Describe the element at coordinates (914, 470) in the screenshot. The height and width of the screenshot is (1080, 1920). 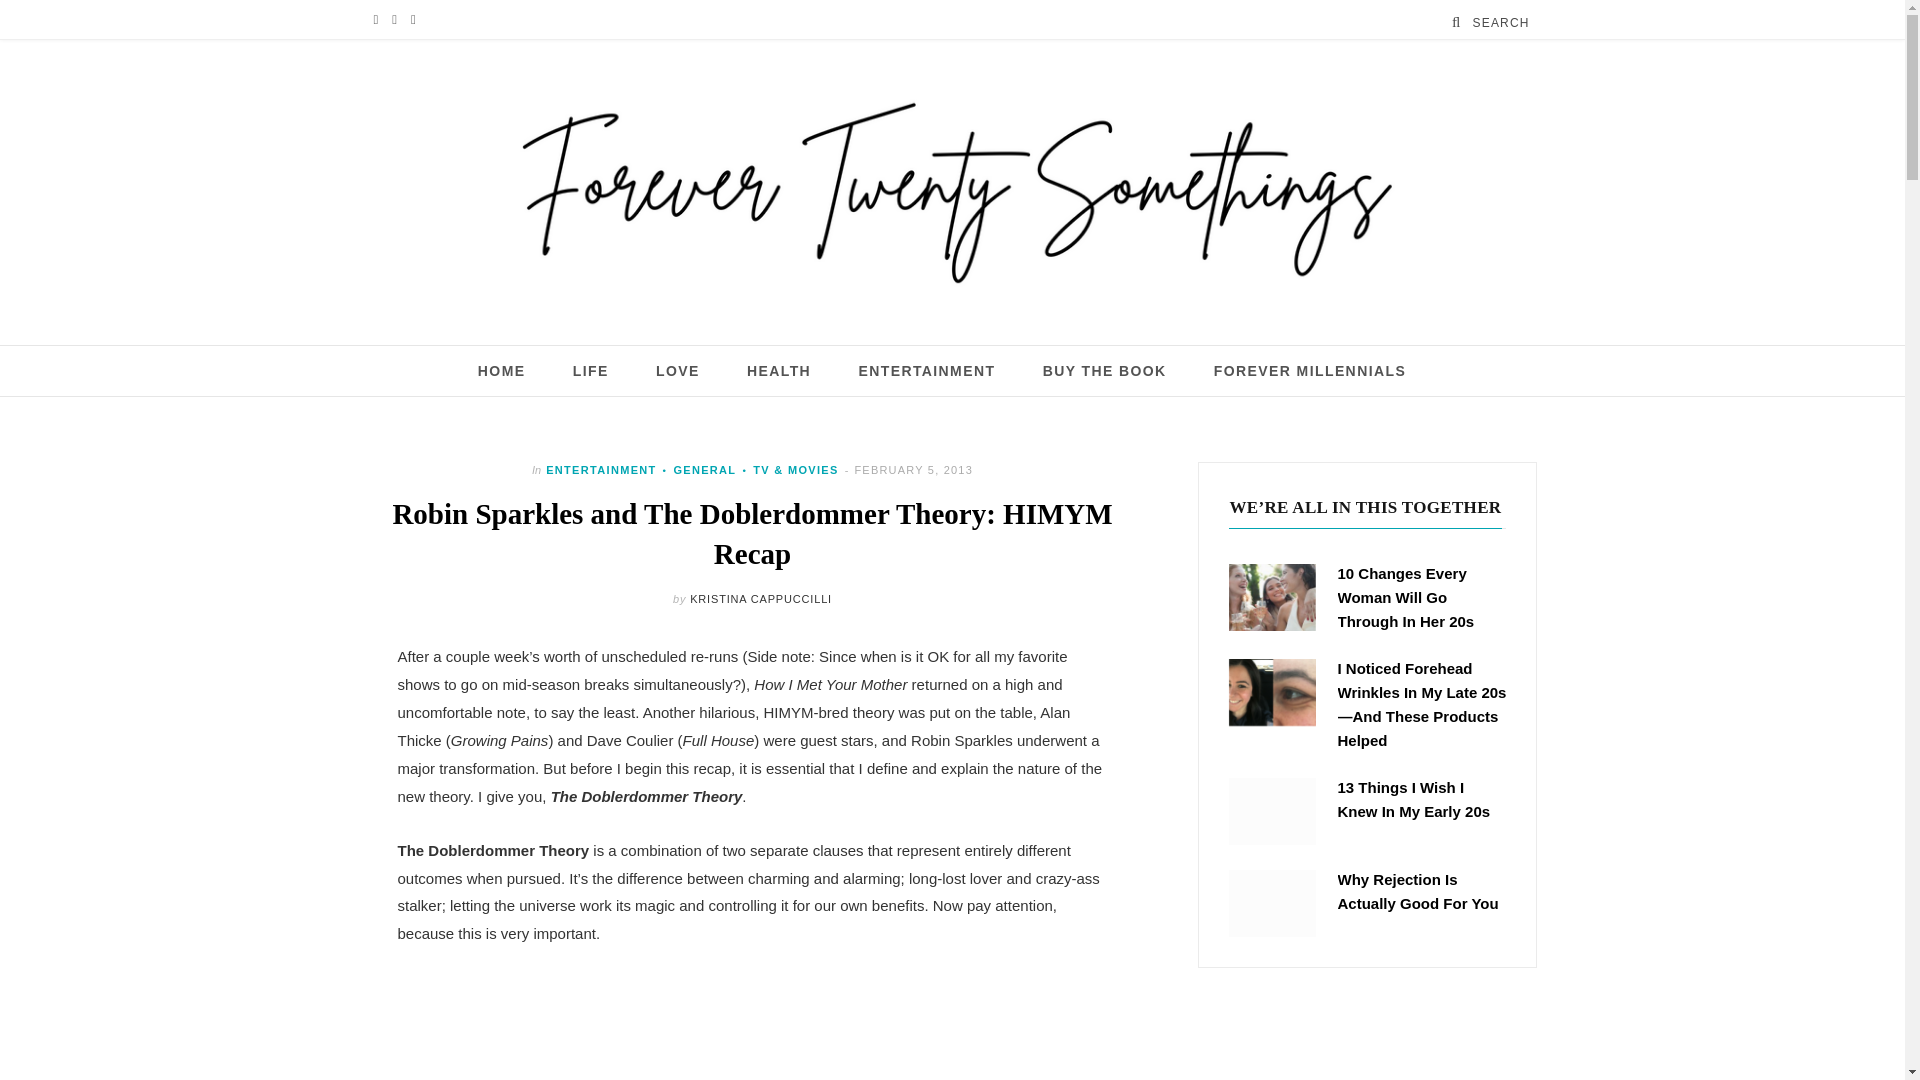
I see `FEBRUARY 5, 2013` at that location.